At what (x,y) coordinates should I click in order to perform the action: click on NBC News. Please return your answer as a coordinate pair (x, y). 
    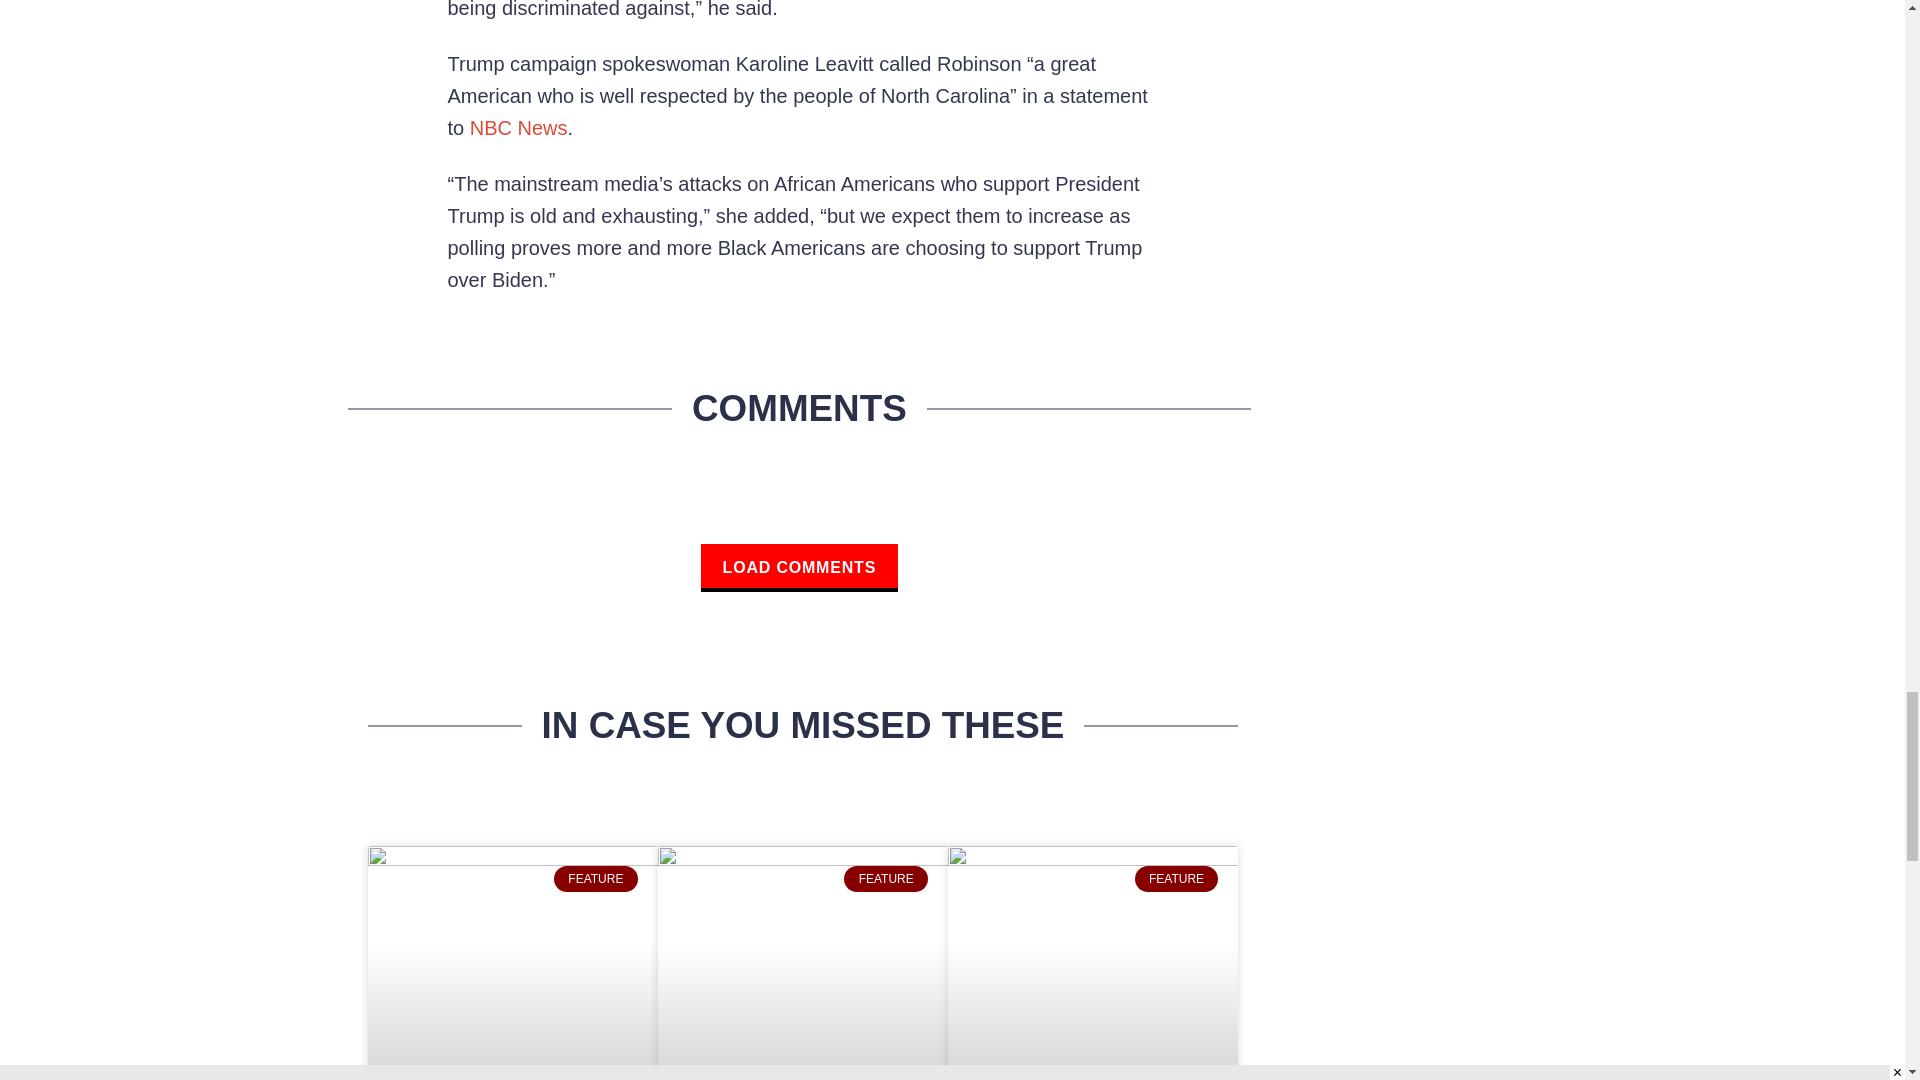
    Looking at the image, I should click on (519, 128).